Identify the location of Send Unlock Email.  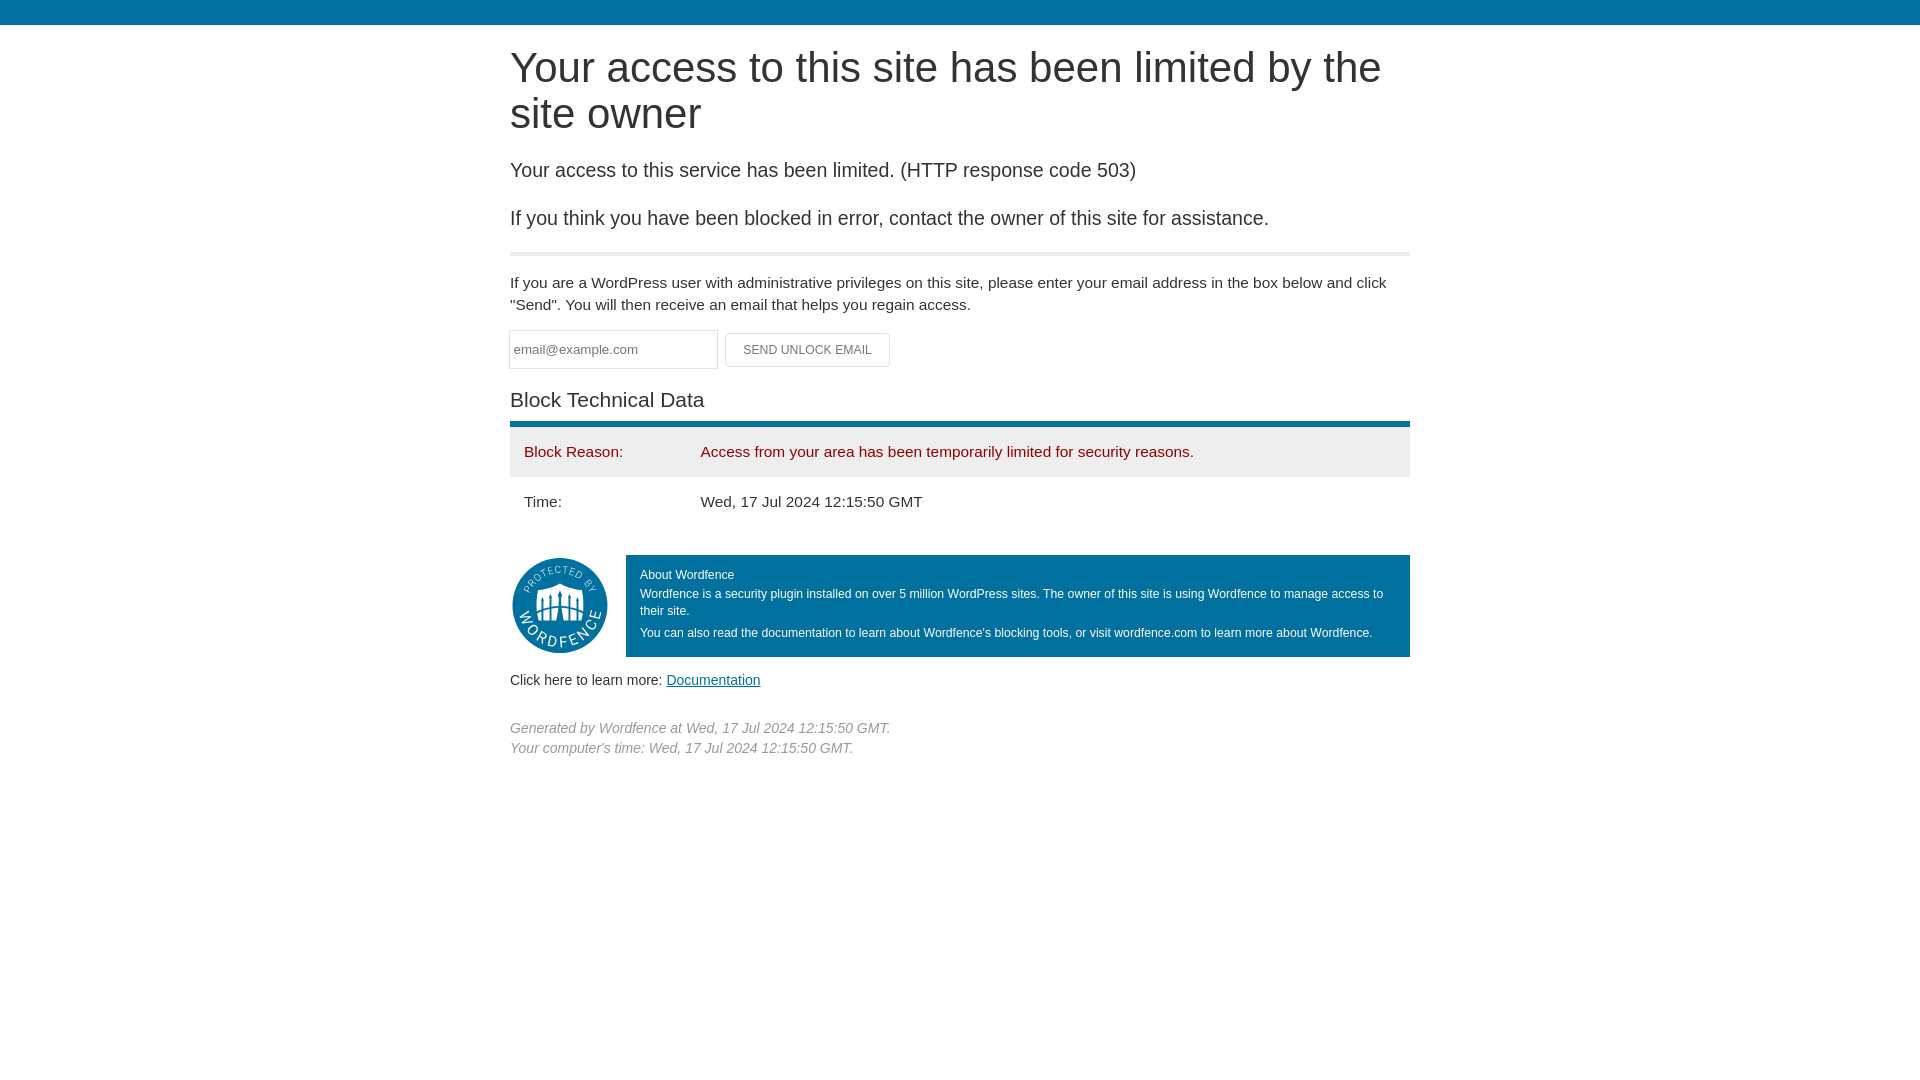
(808, 350).